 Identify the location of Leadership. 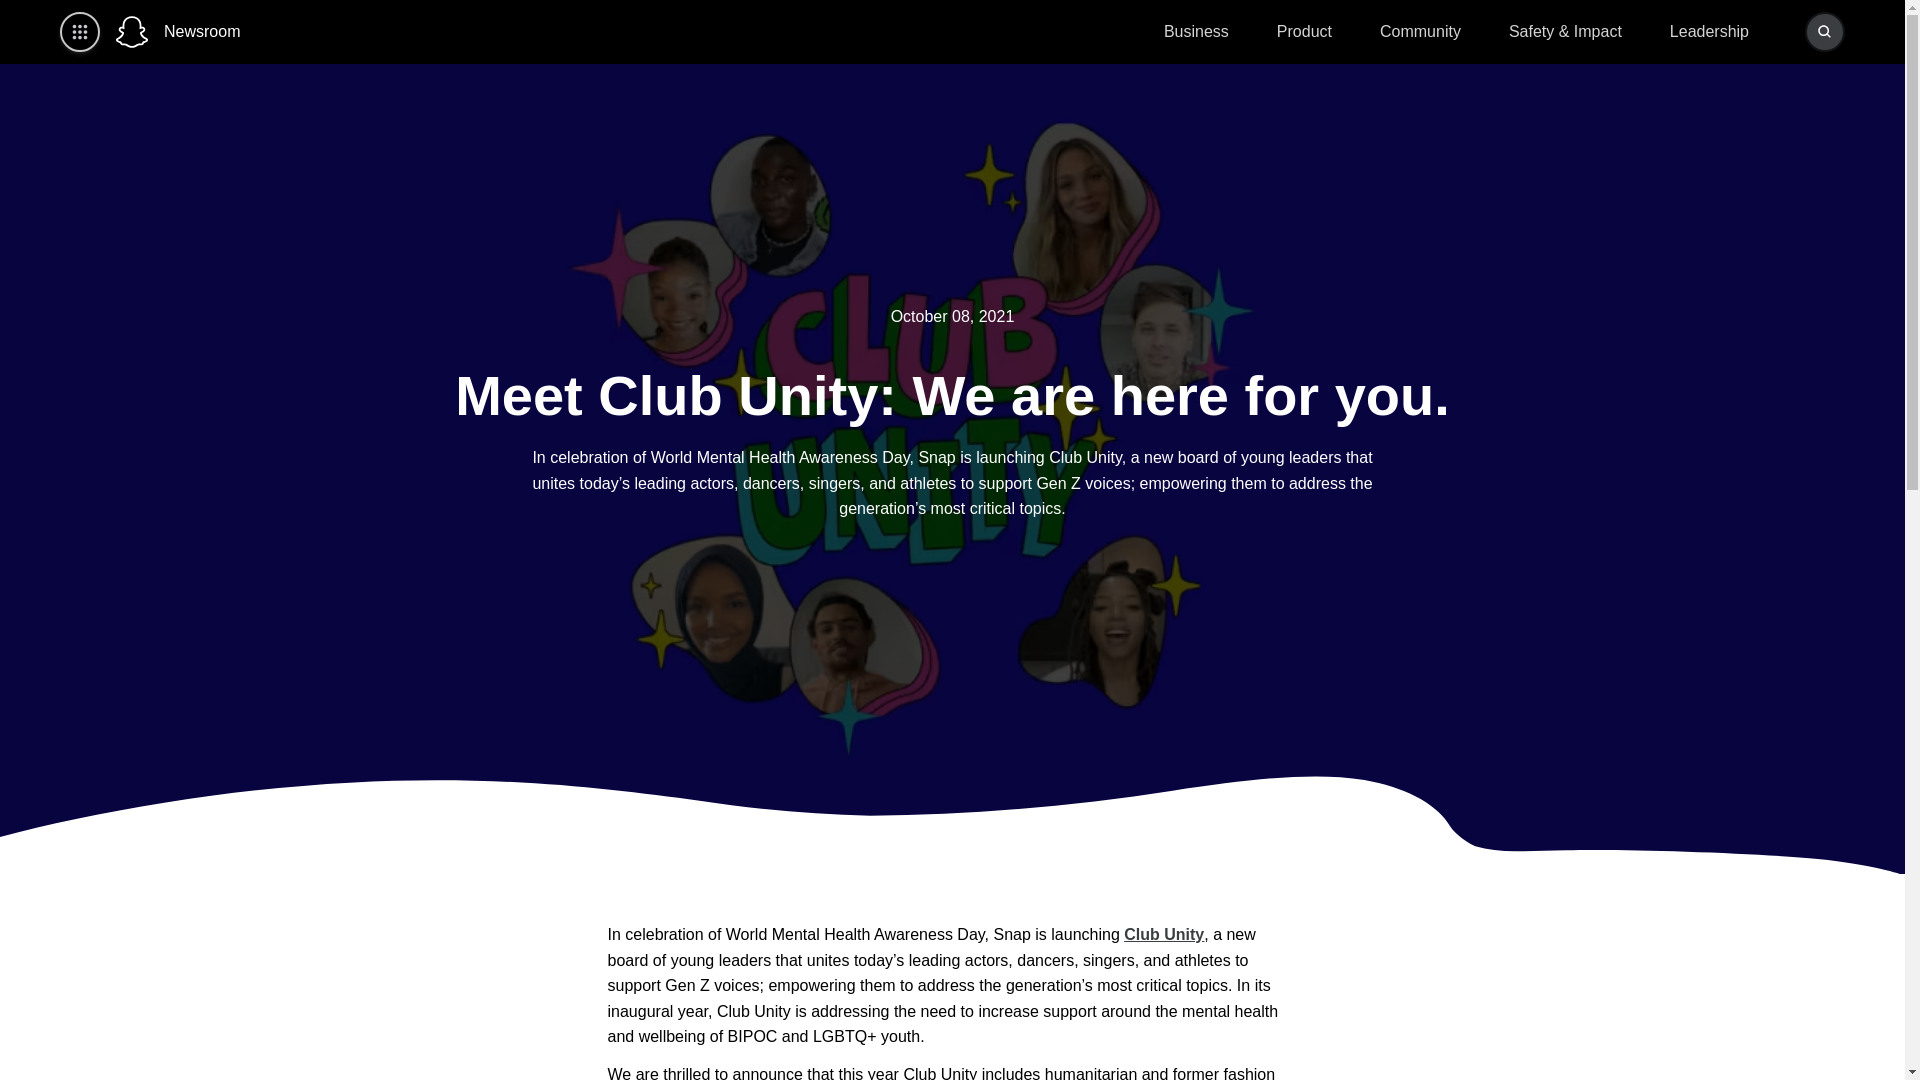
(1709, 32).